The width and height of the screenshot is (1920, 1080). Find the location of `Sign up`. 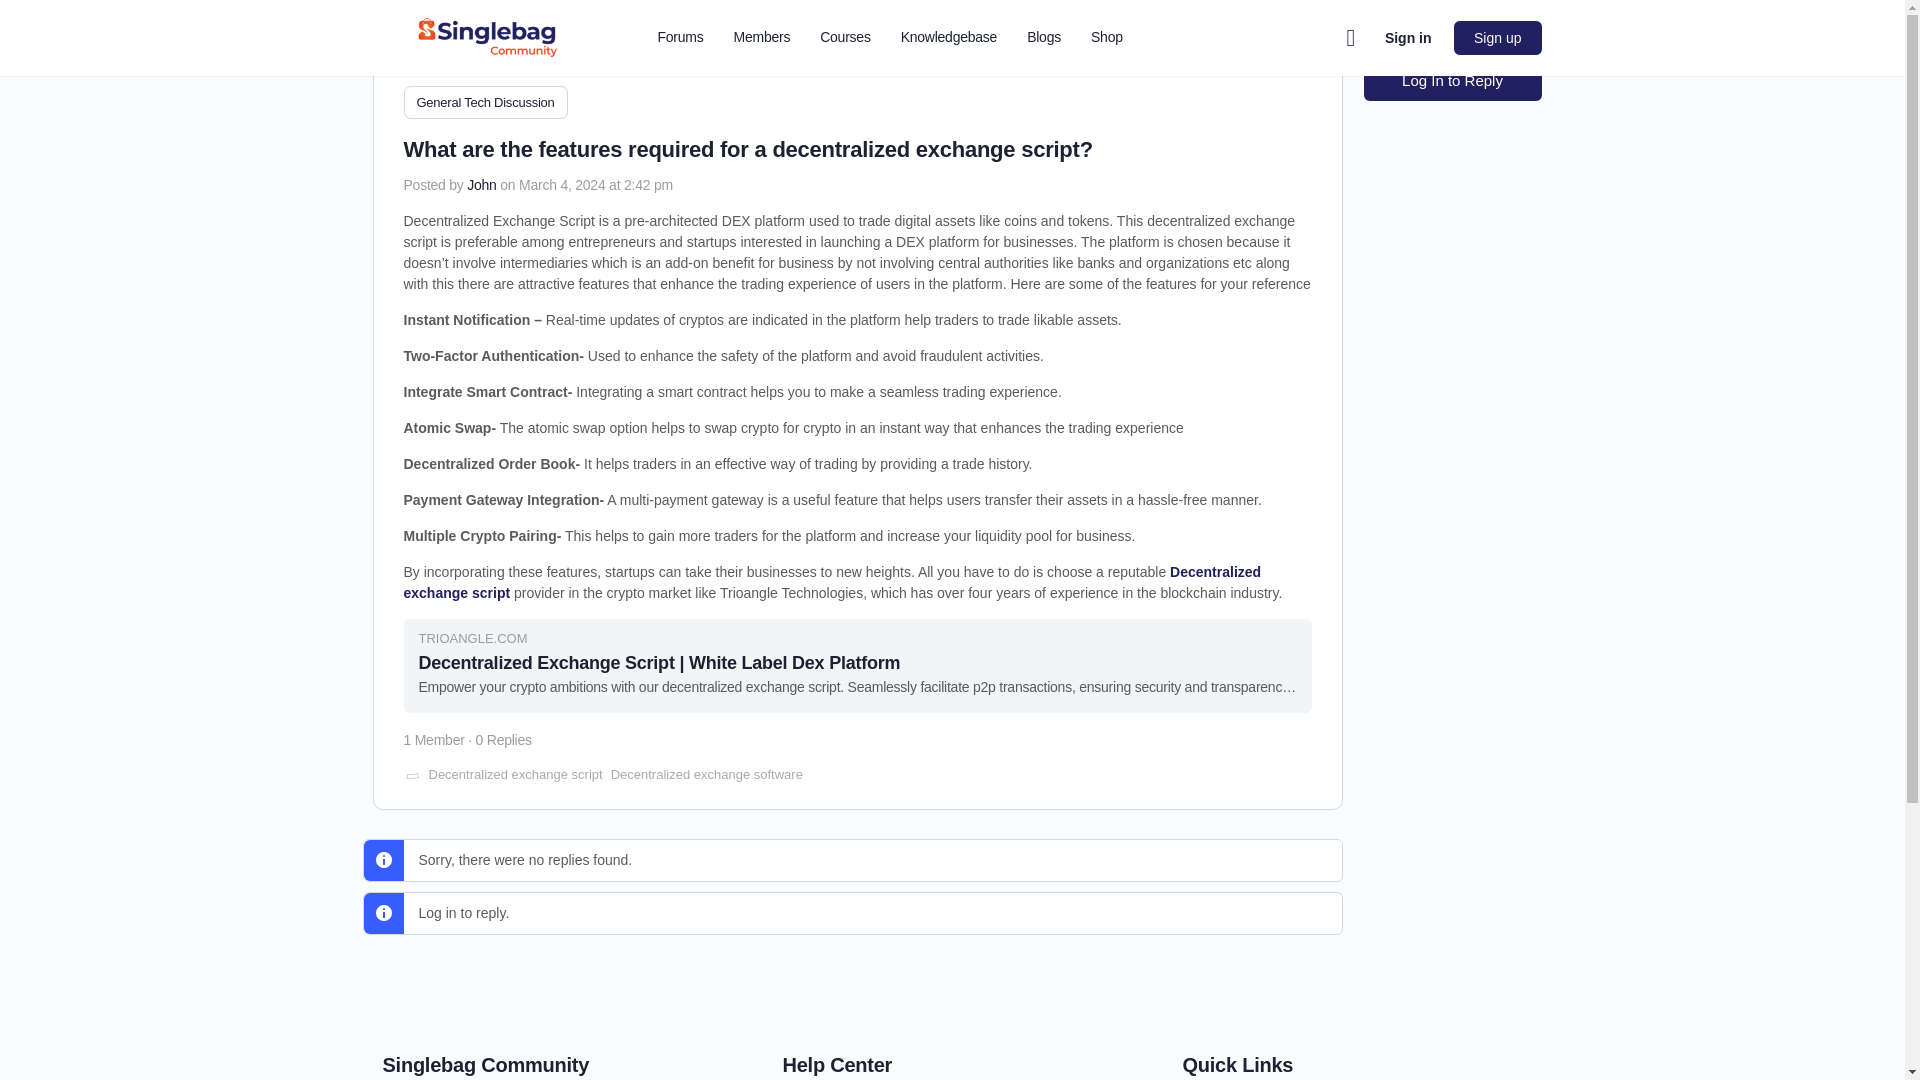

Sign up is located at coordinates (1497, 38).